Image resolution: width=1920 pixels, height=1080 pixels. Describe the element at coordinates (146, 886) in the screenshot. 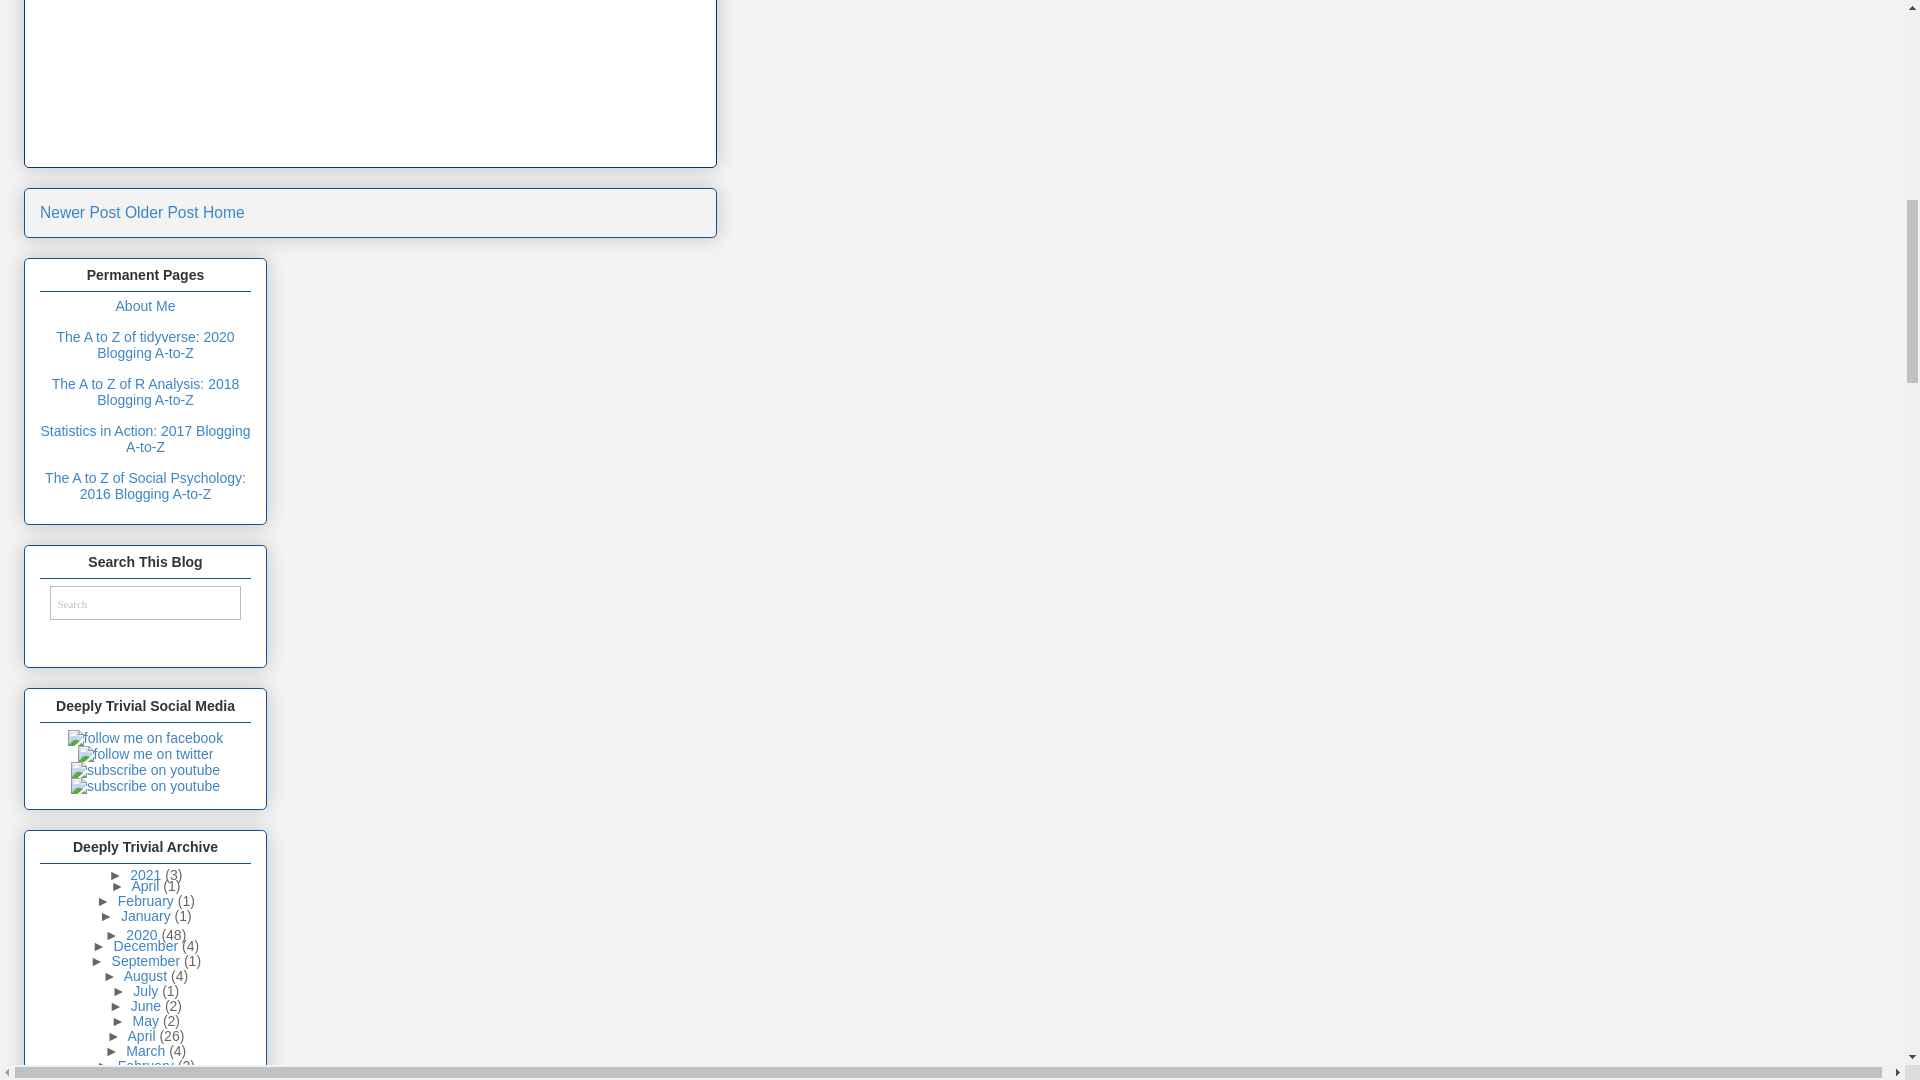

I see `April` at that location.